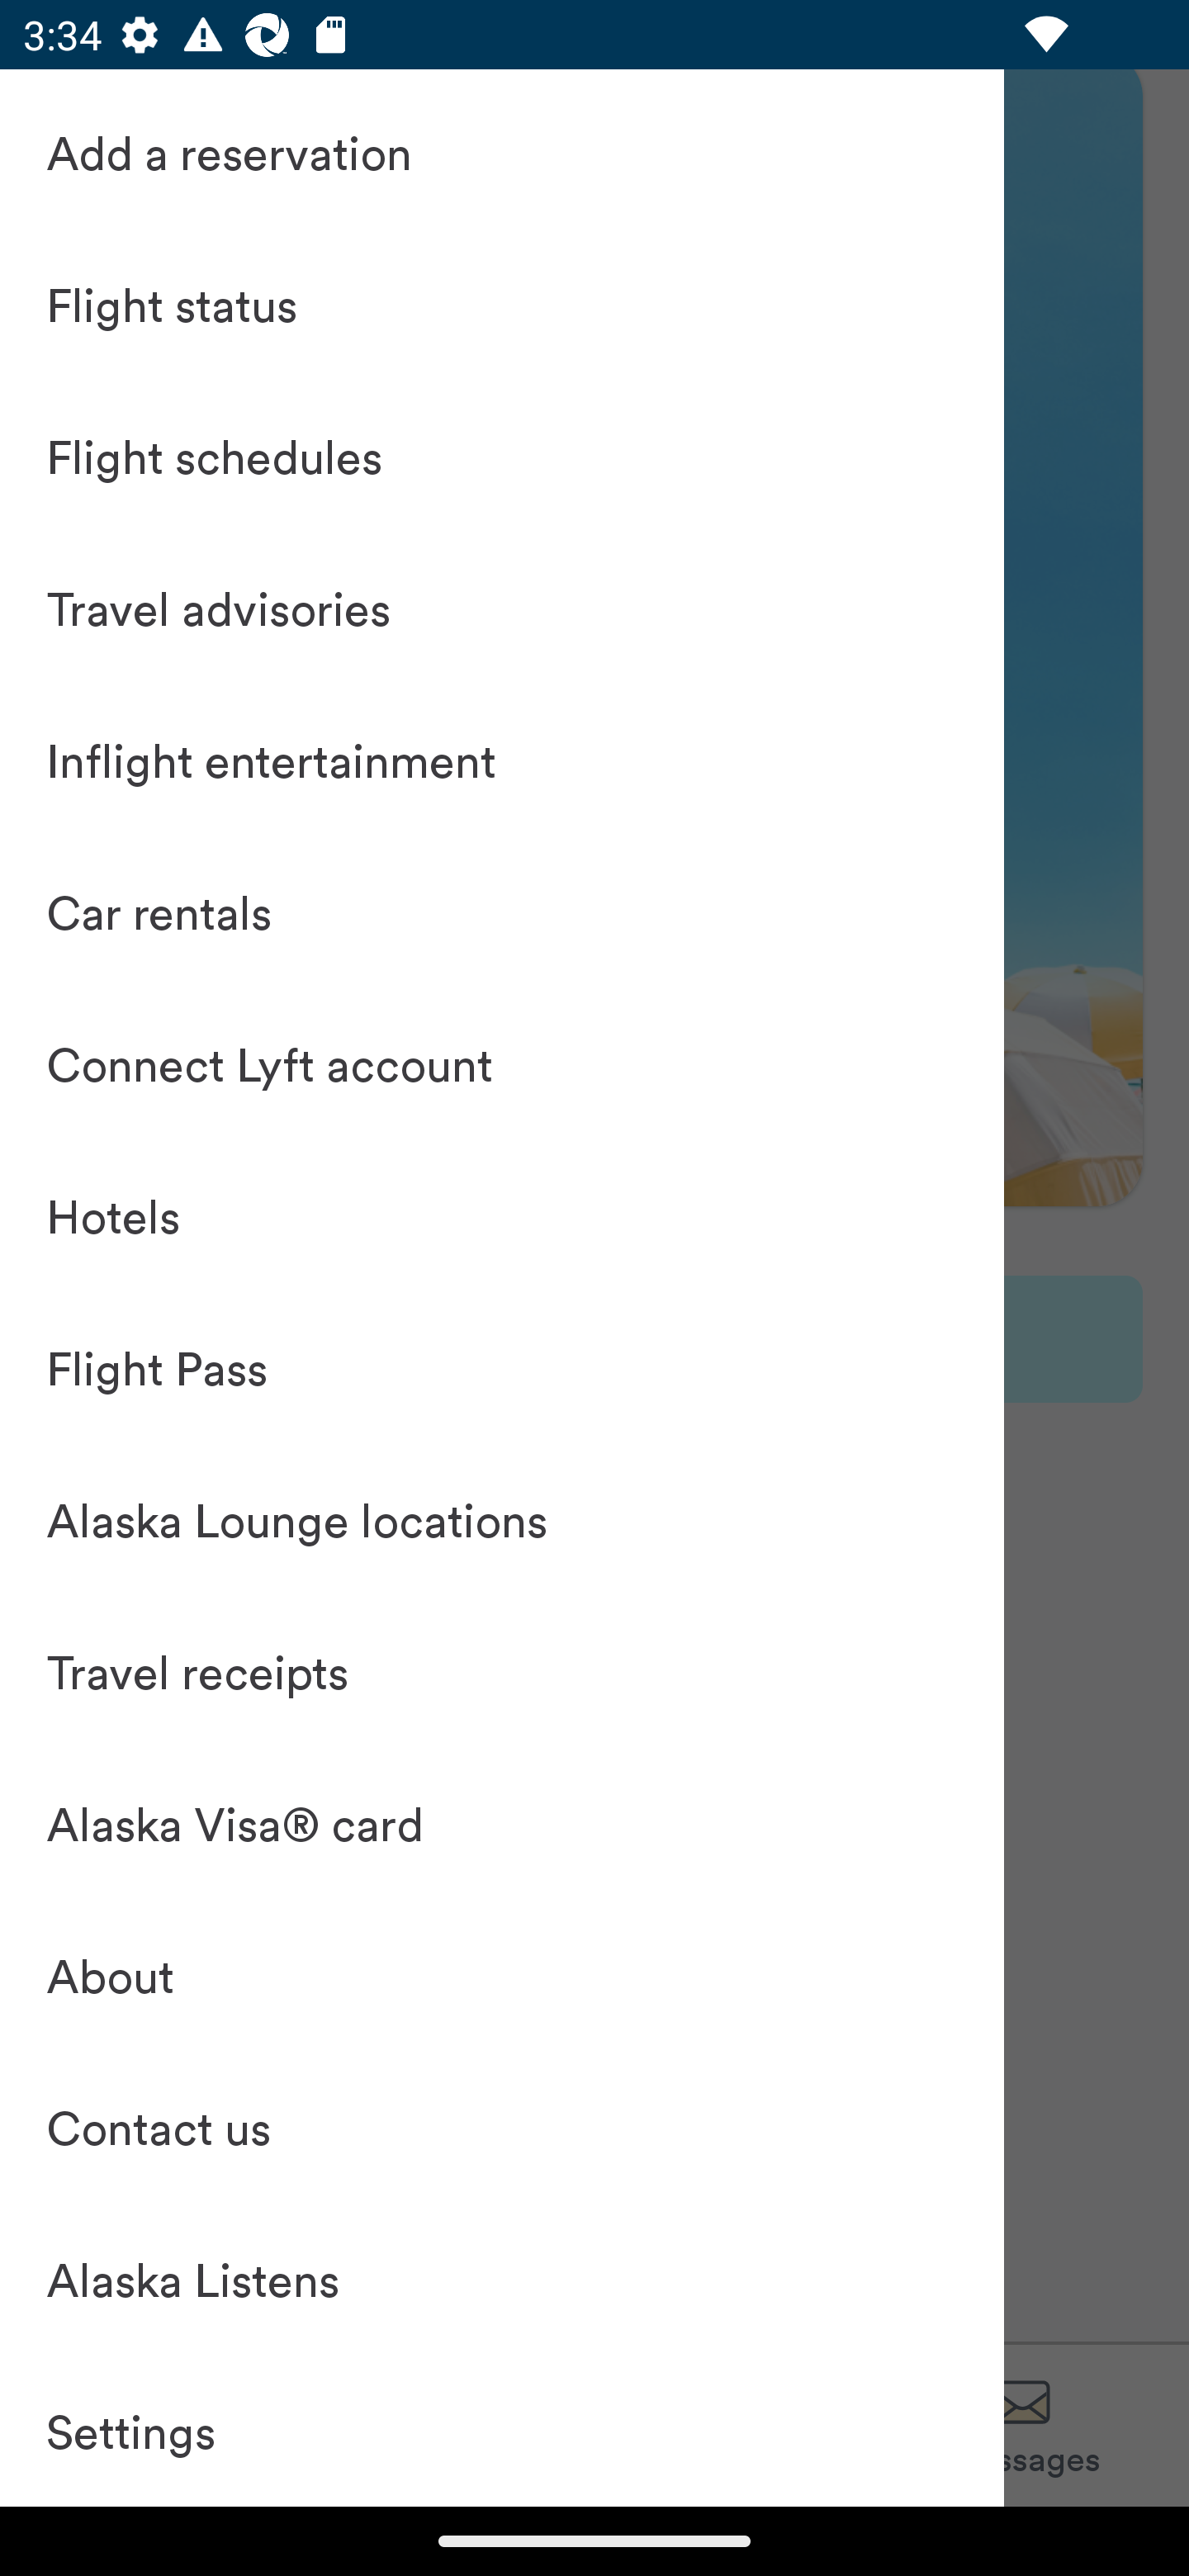 The image size is (1189, 2576). I want to click on Add a reservation, so click(502, 150).